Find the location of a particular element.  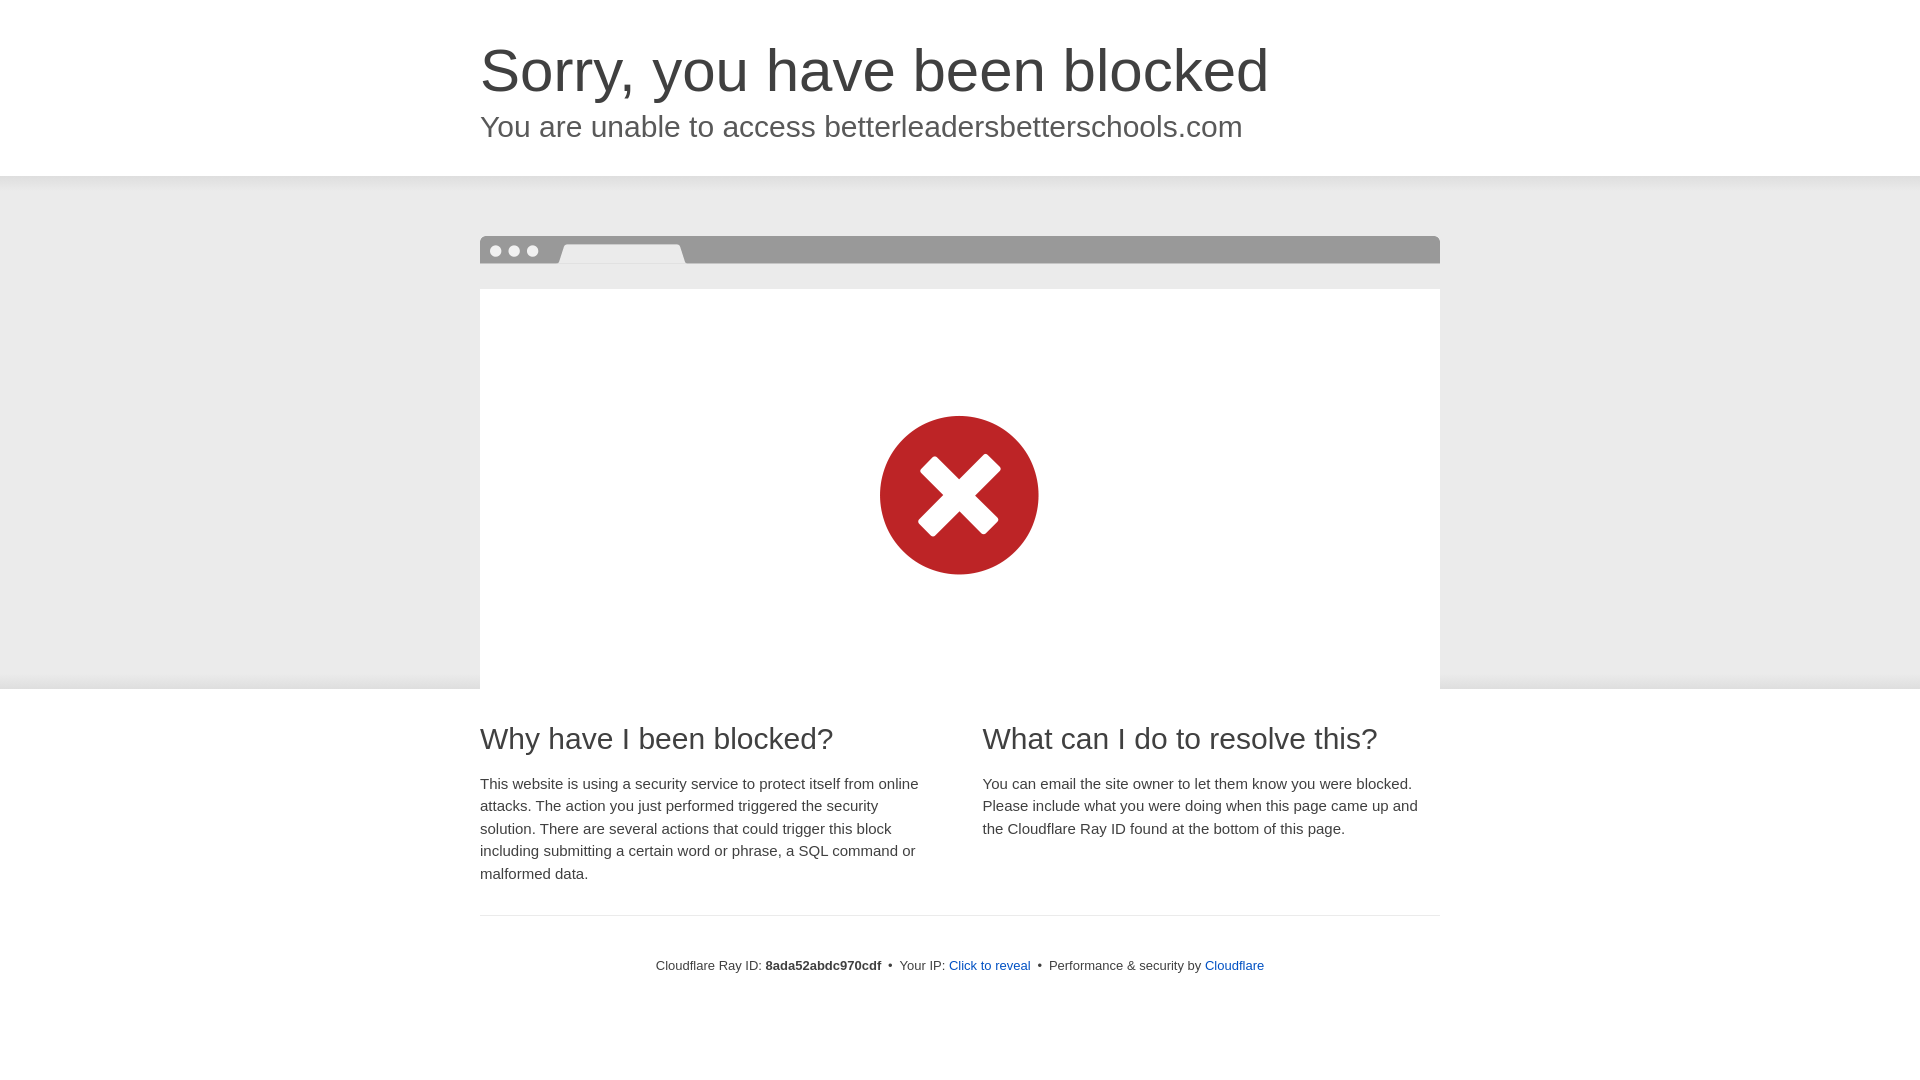

Cloudflare is located at coordinates (1234, 965).